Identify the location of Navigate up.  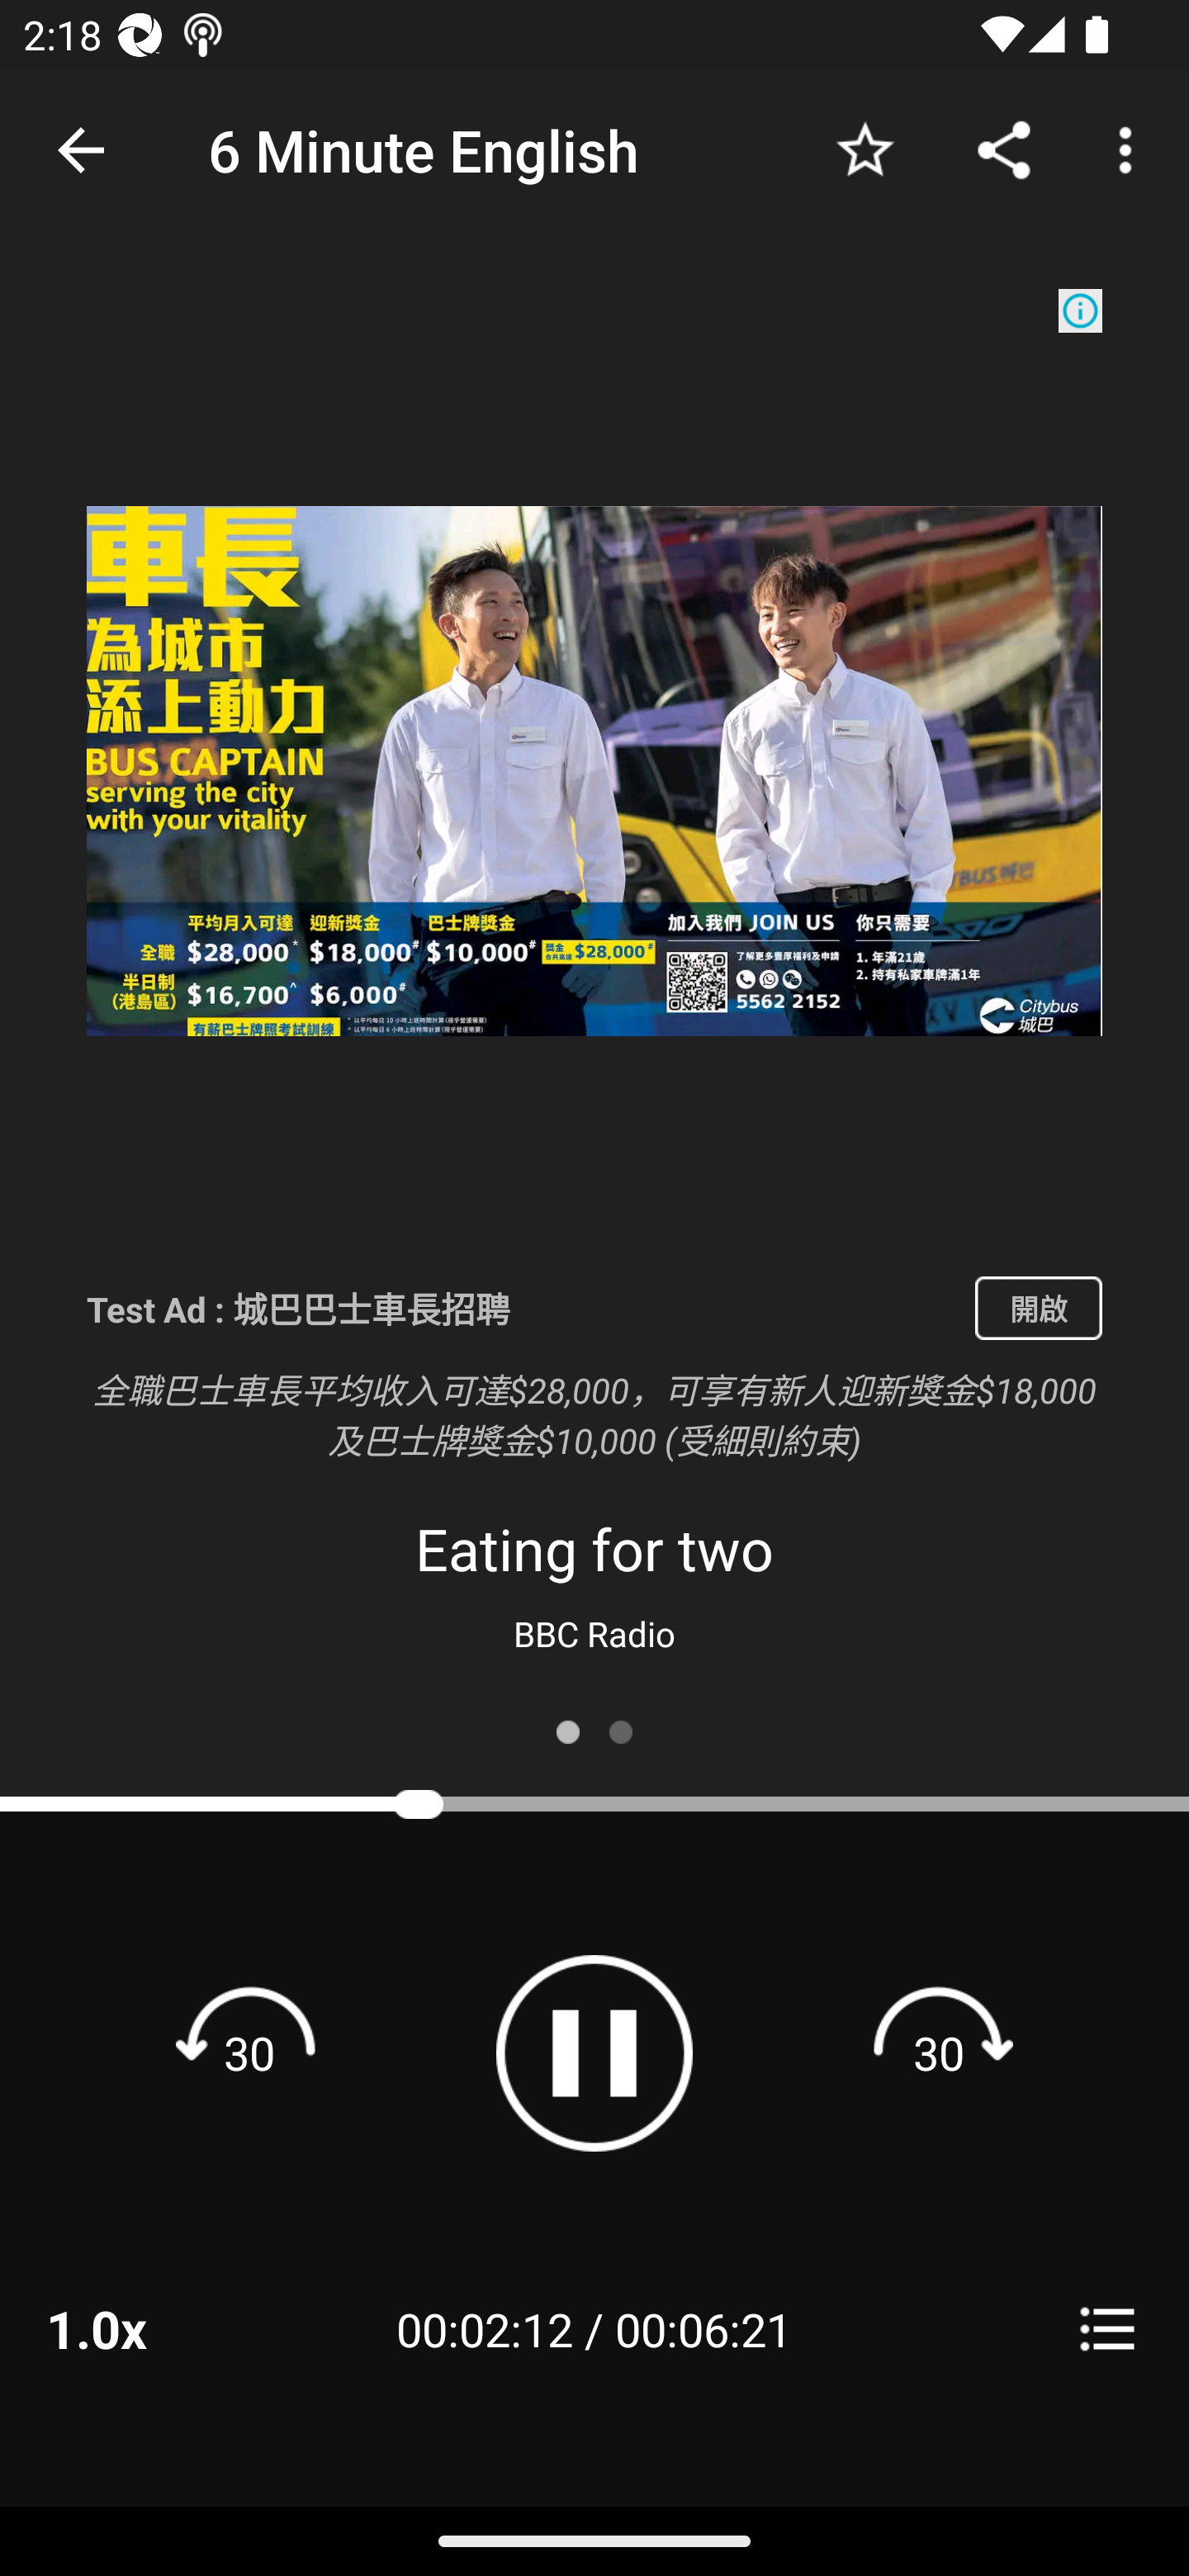
(81, 150).